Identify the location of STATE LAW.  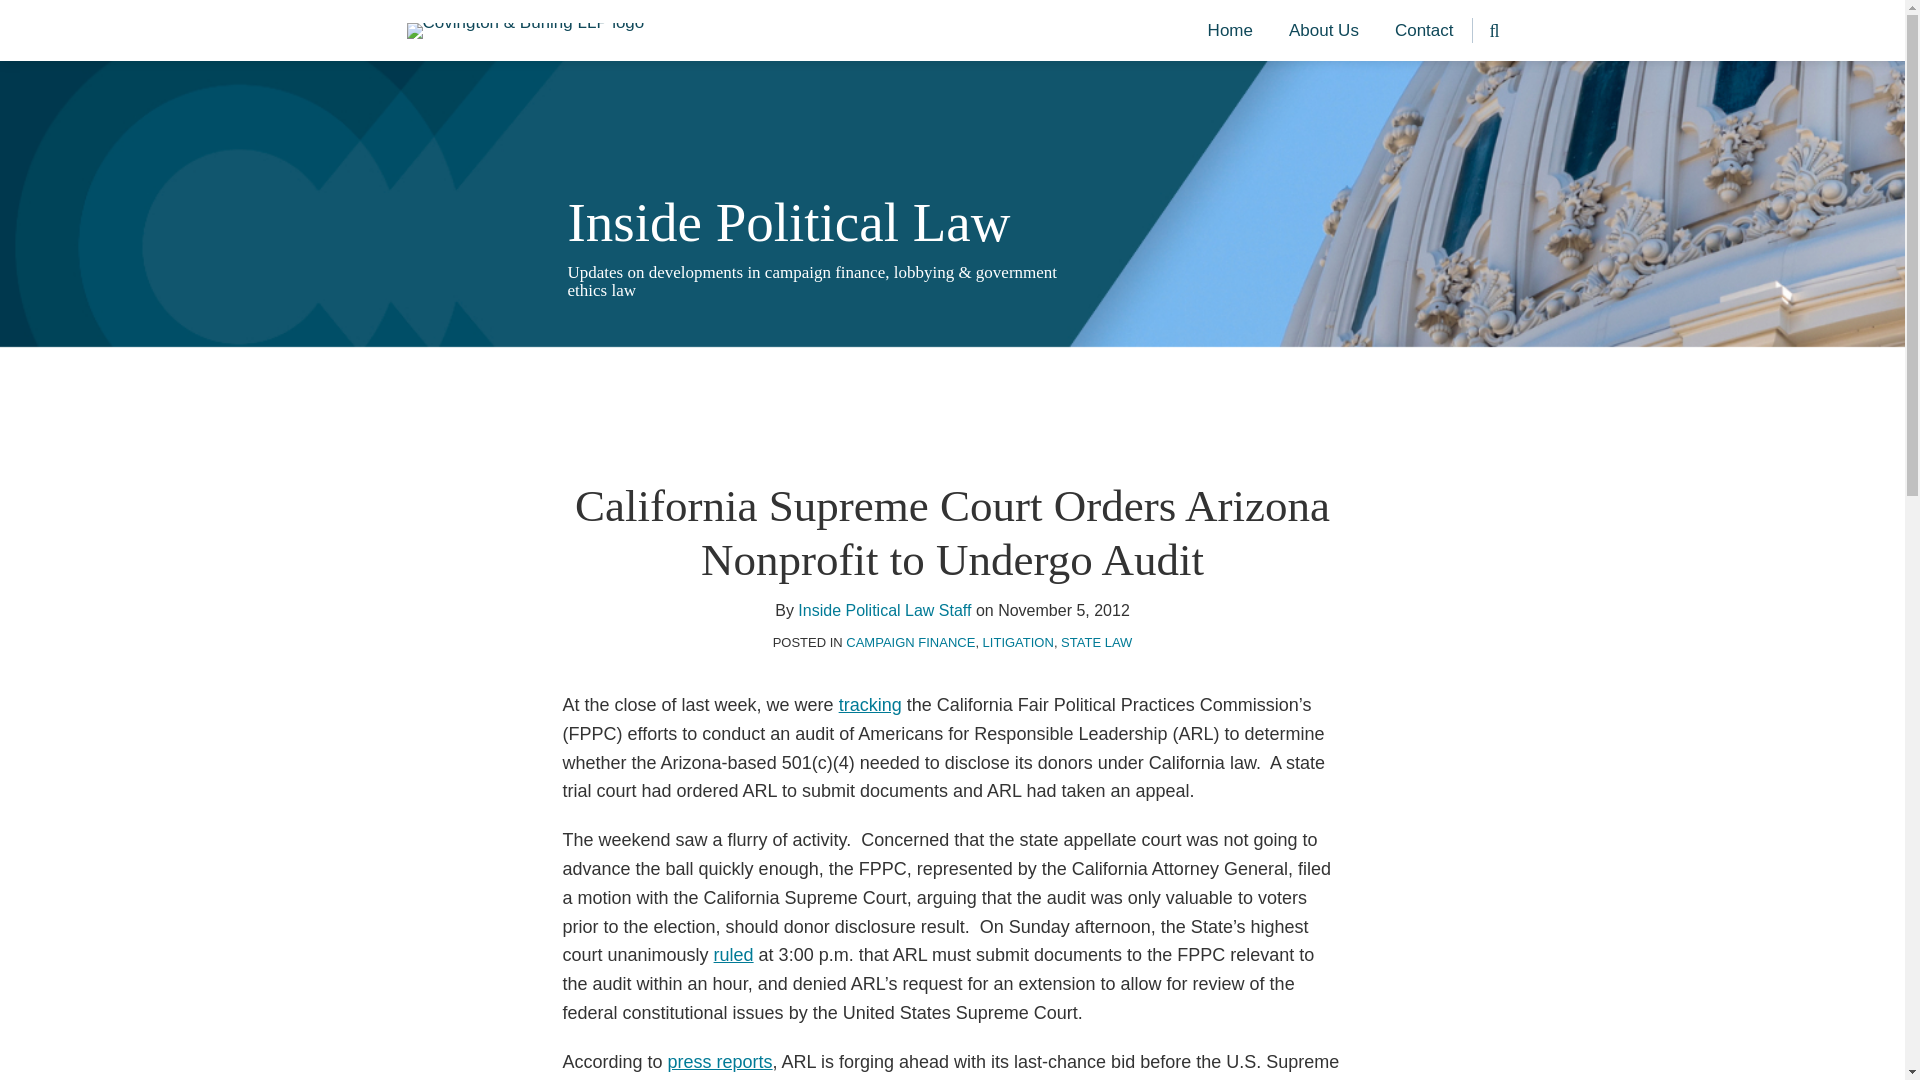
(1096, 642).